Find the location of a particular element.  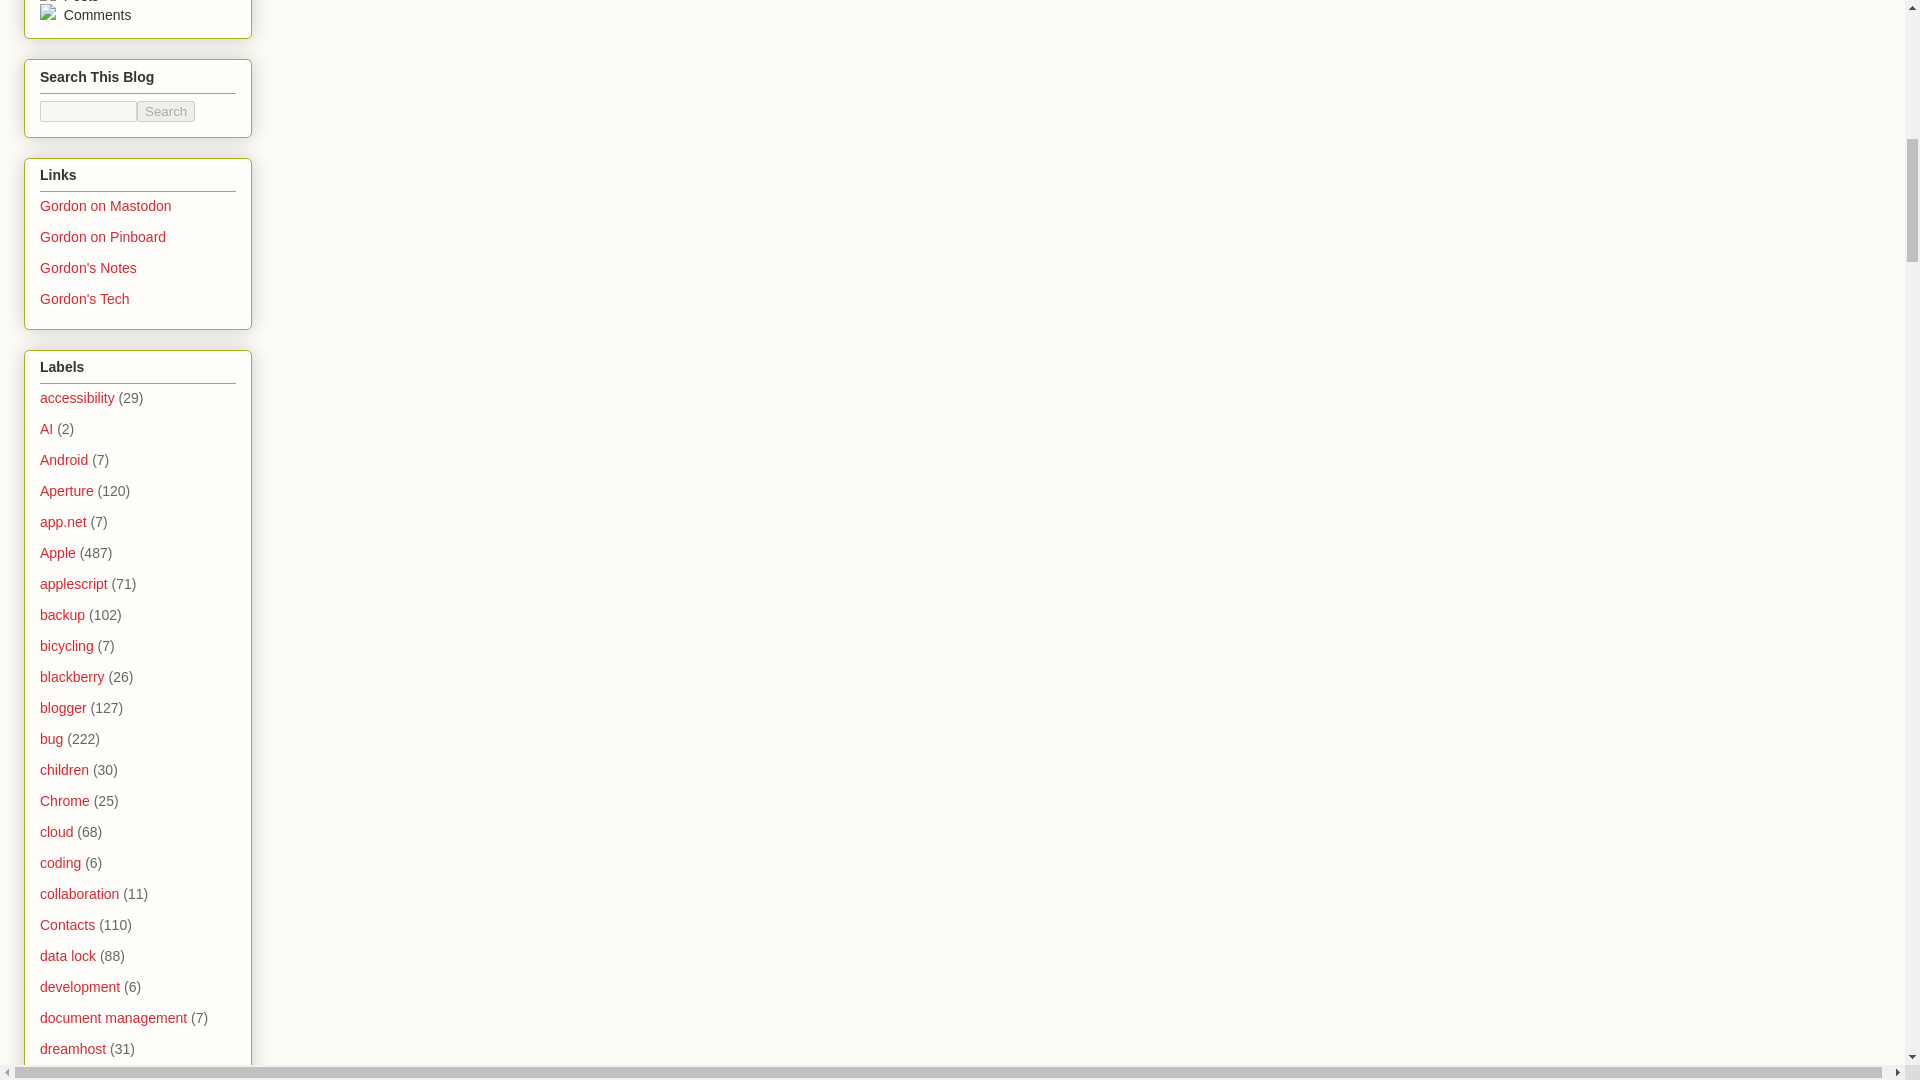

backup is located at coordinates (62, 614).